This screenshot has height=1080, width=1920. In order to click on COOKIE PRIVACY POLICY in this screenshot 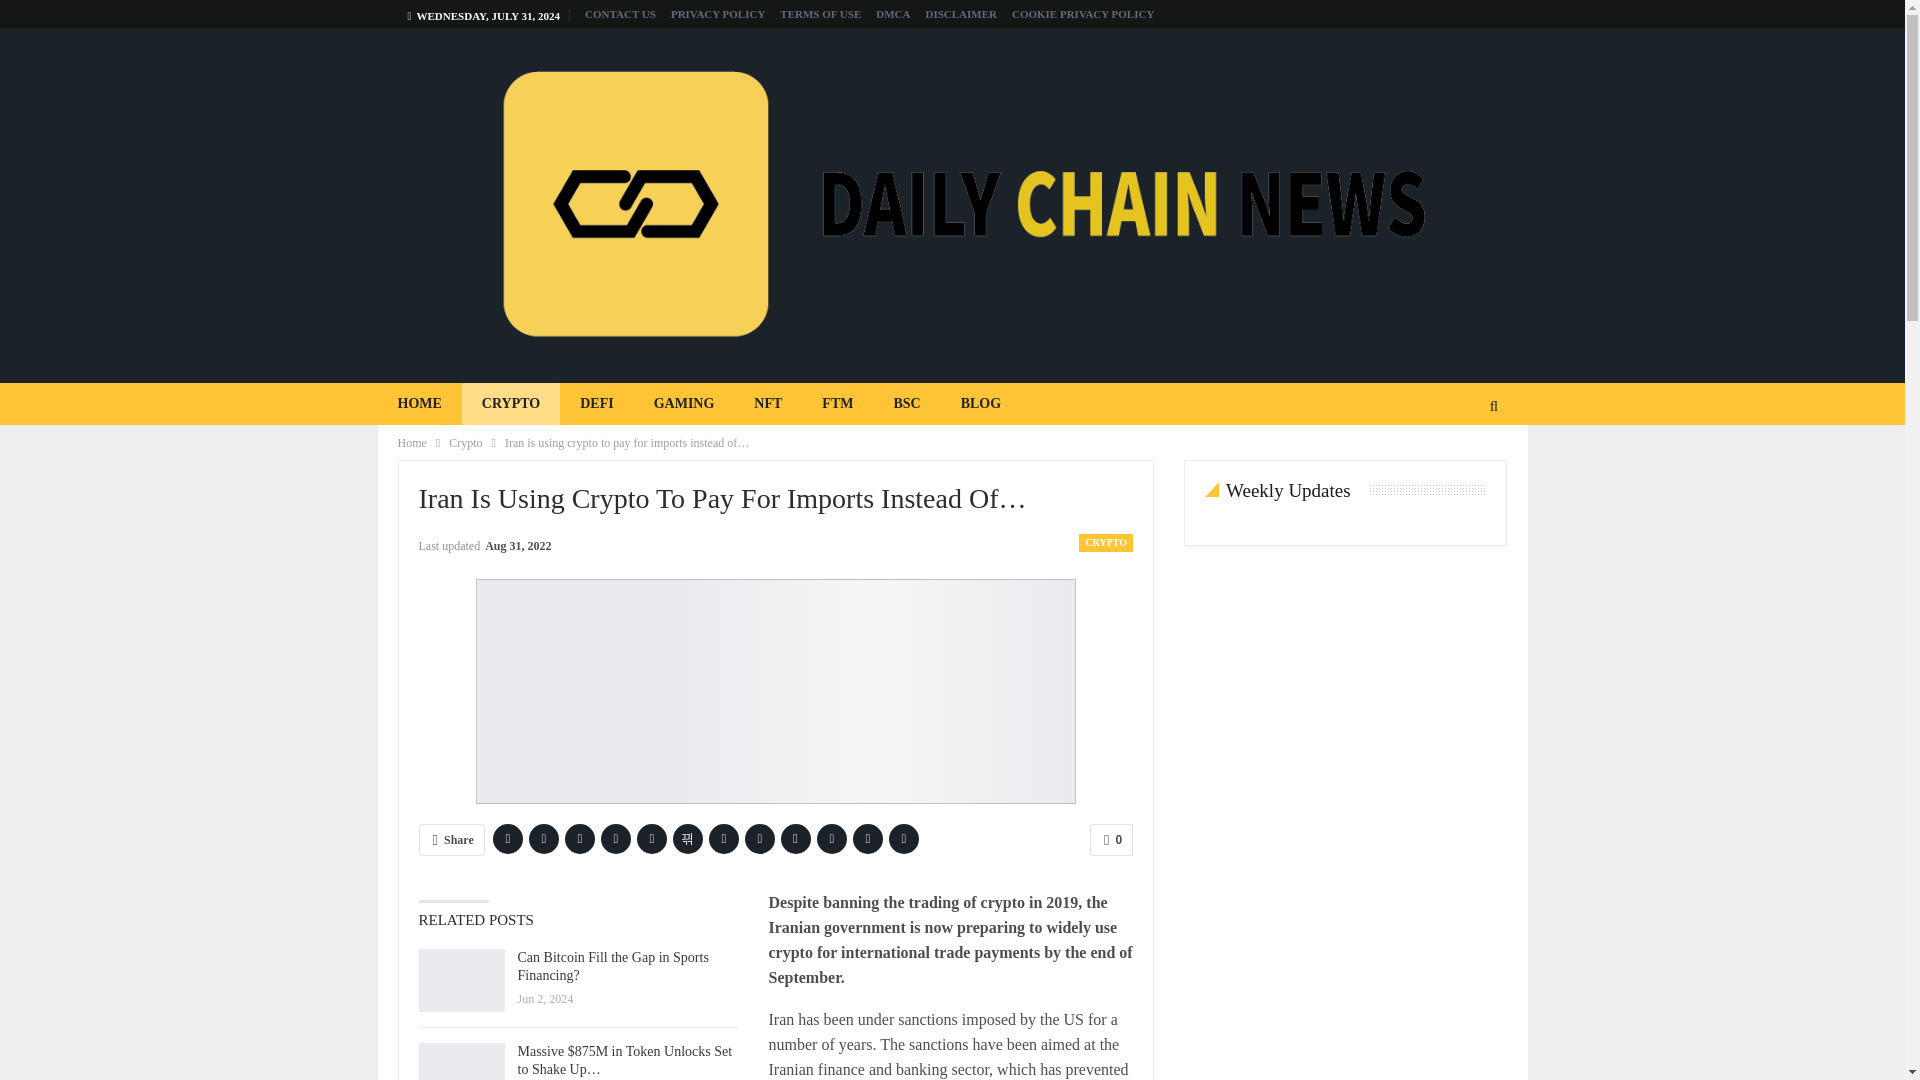, I will do `click(1082, 14)`.